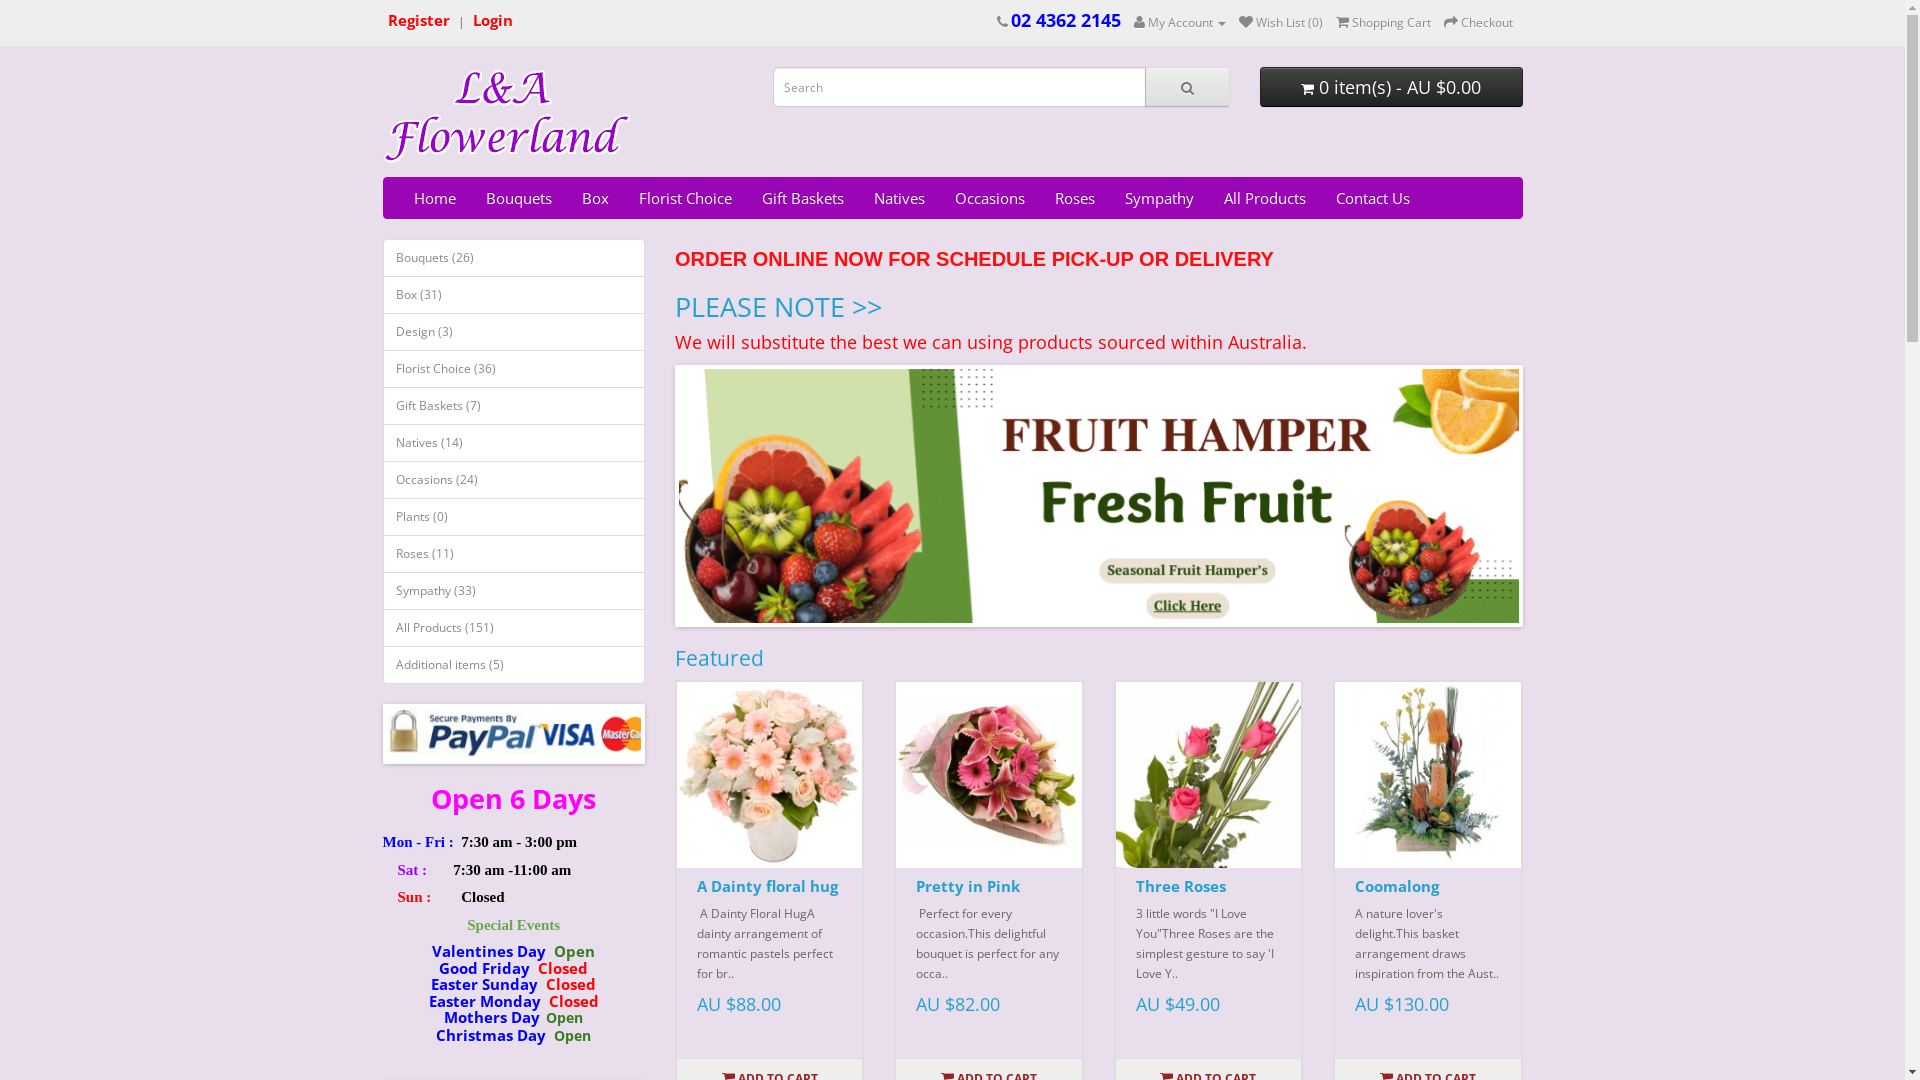 The height and width of the screenshot is (1080, 1920). Describe the element at coordinates (514, 443) in the screenshot. I see `Natives (14)` at that location.